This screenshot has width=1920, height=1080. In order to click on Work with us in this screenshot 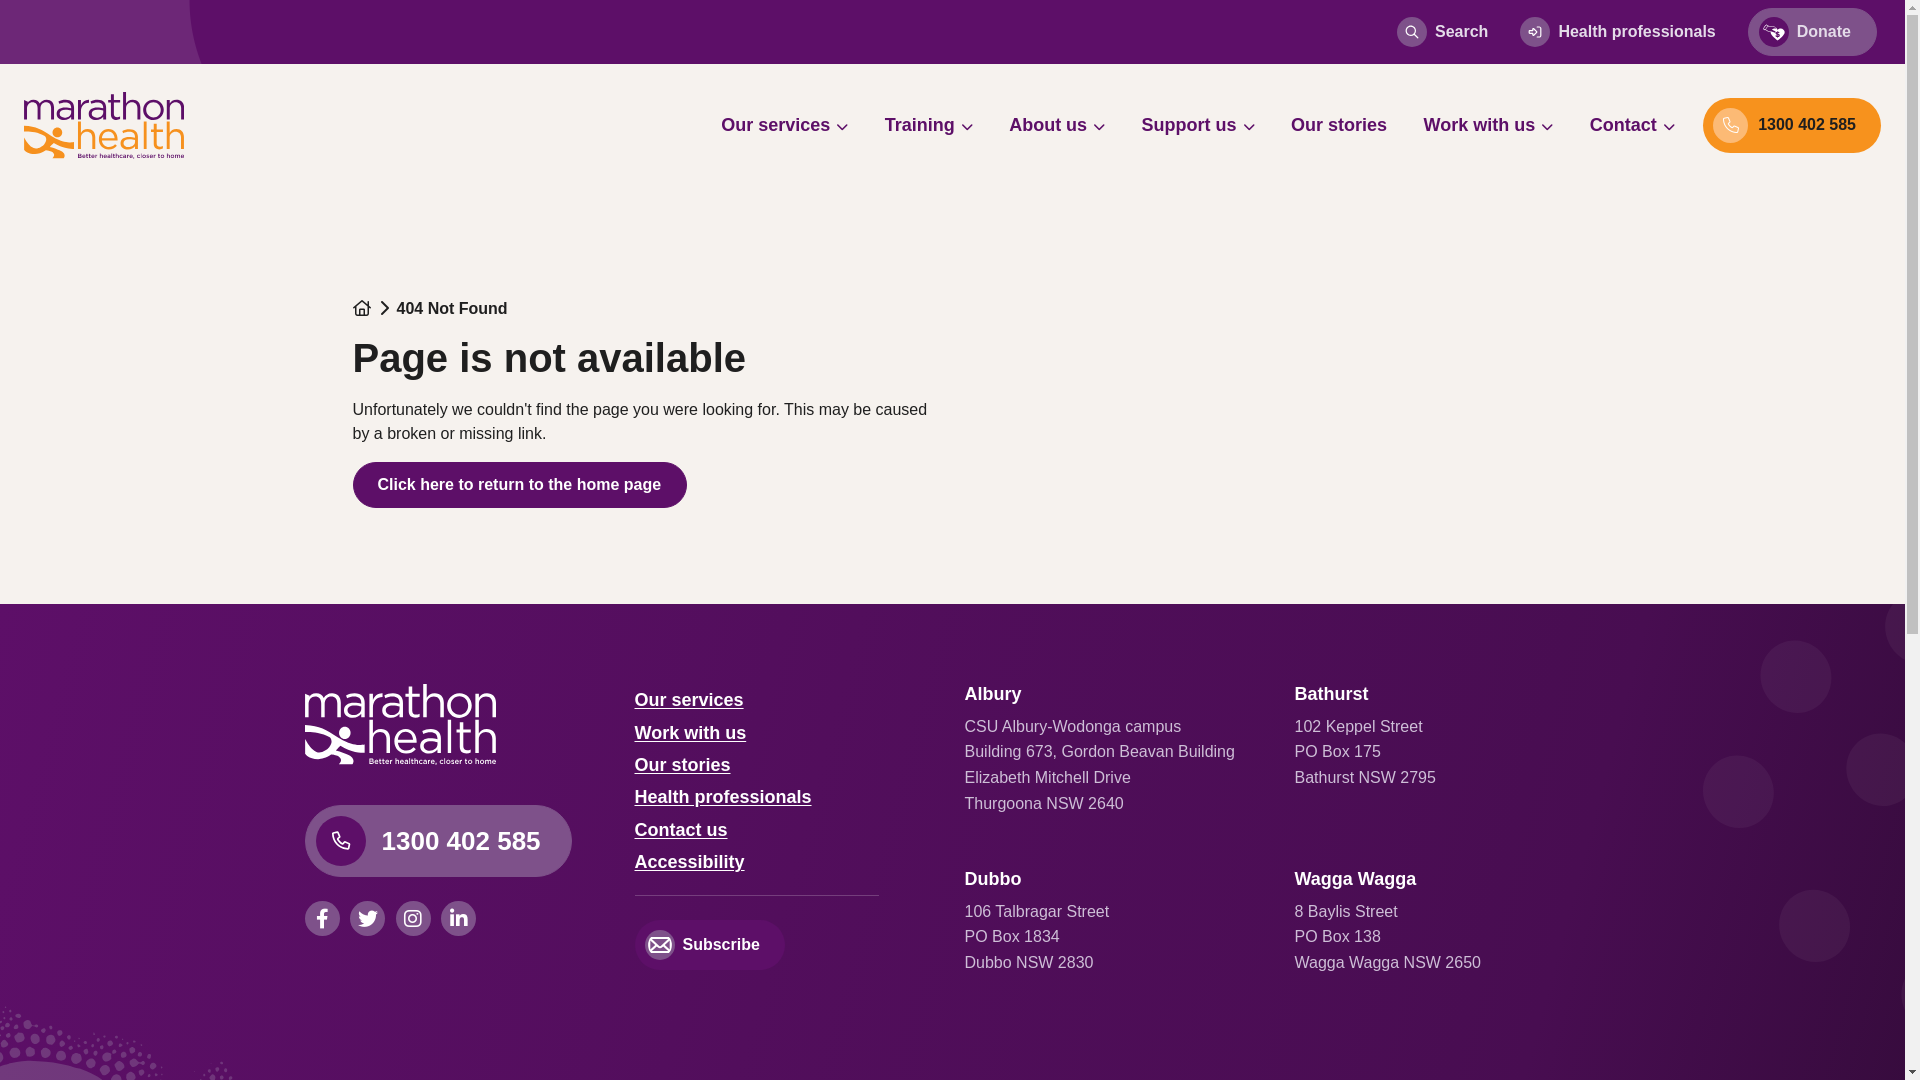, I will do `click(690, 733)`.